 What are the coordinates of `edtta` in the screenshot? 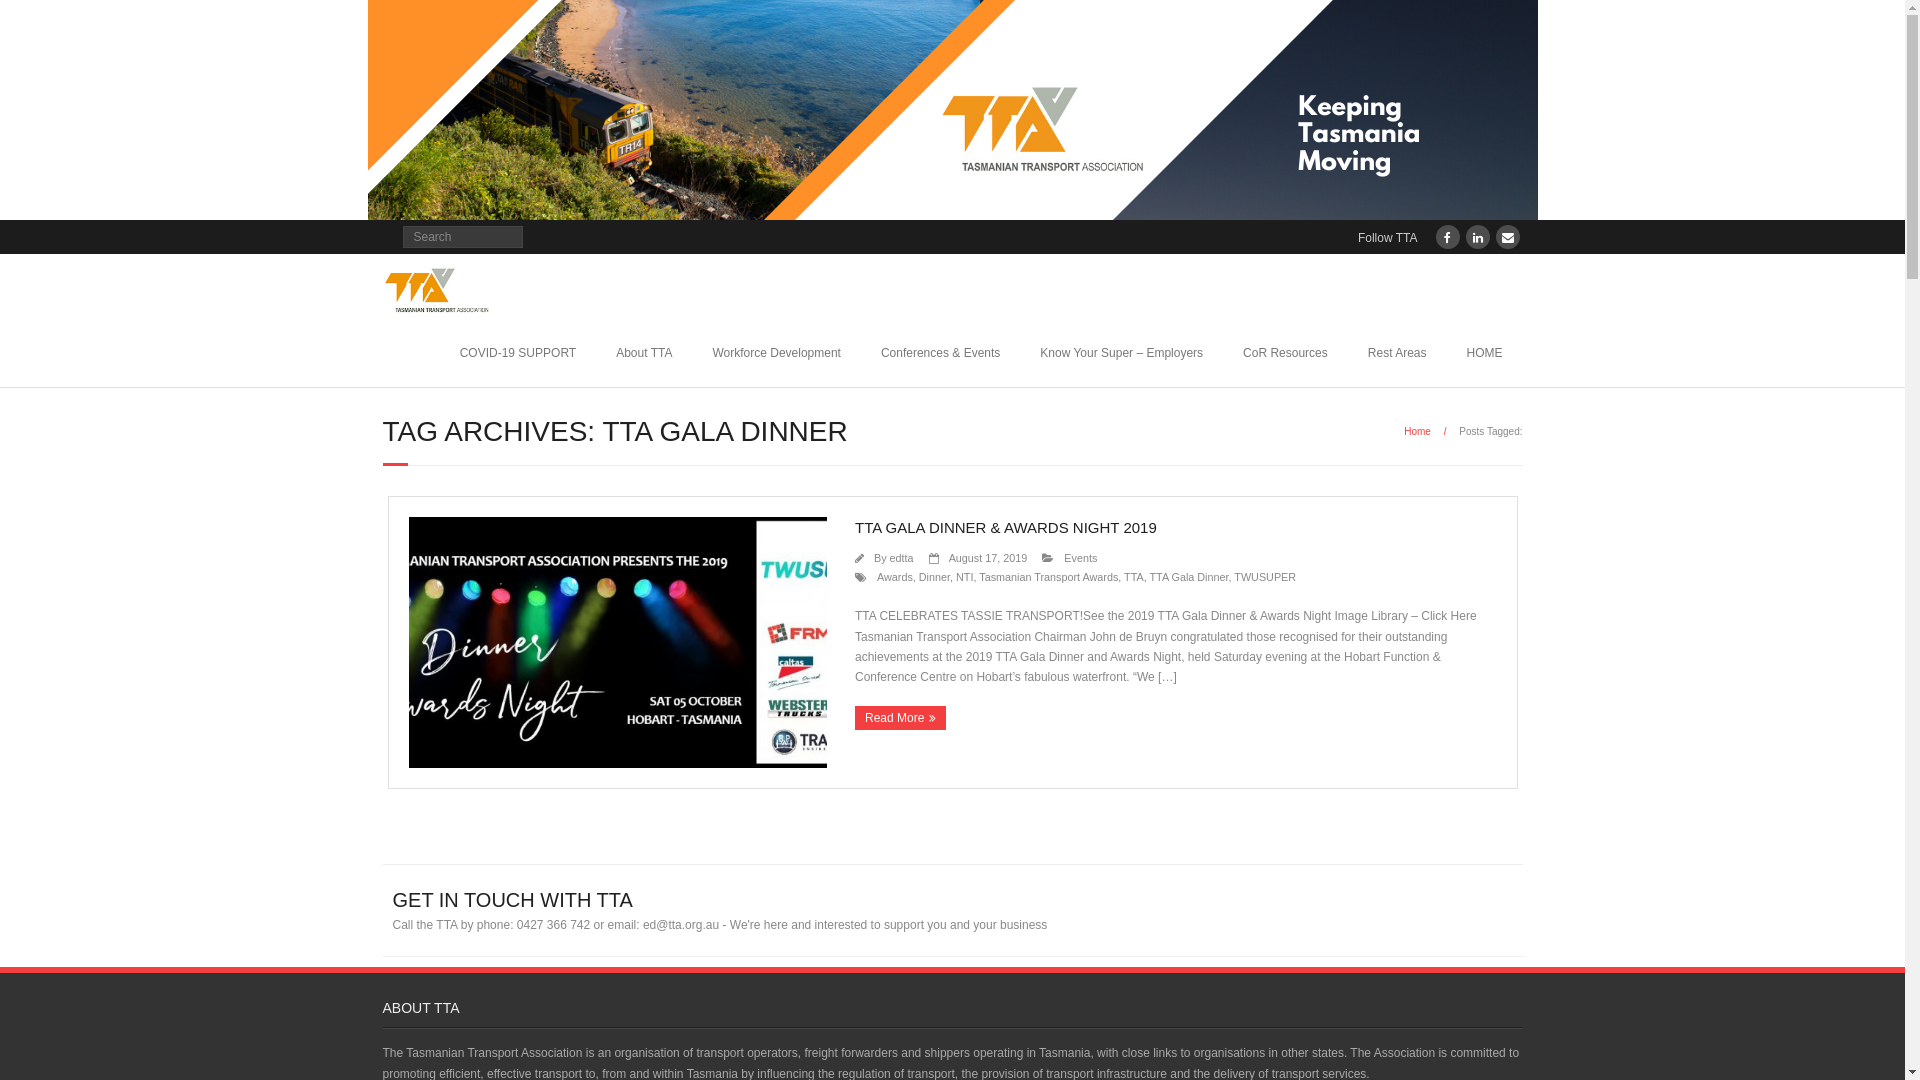 It's located at (902, 558).